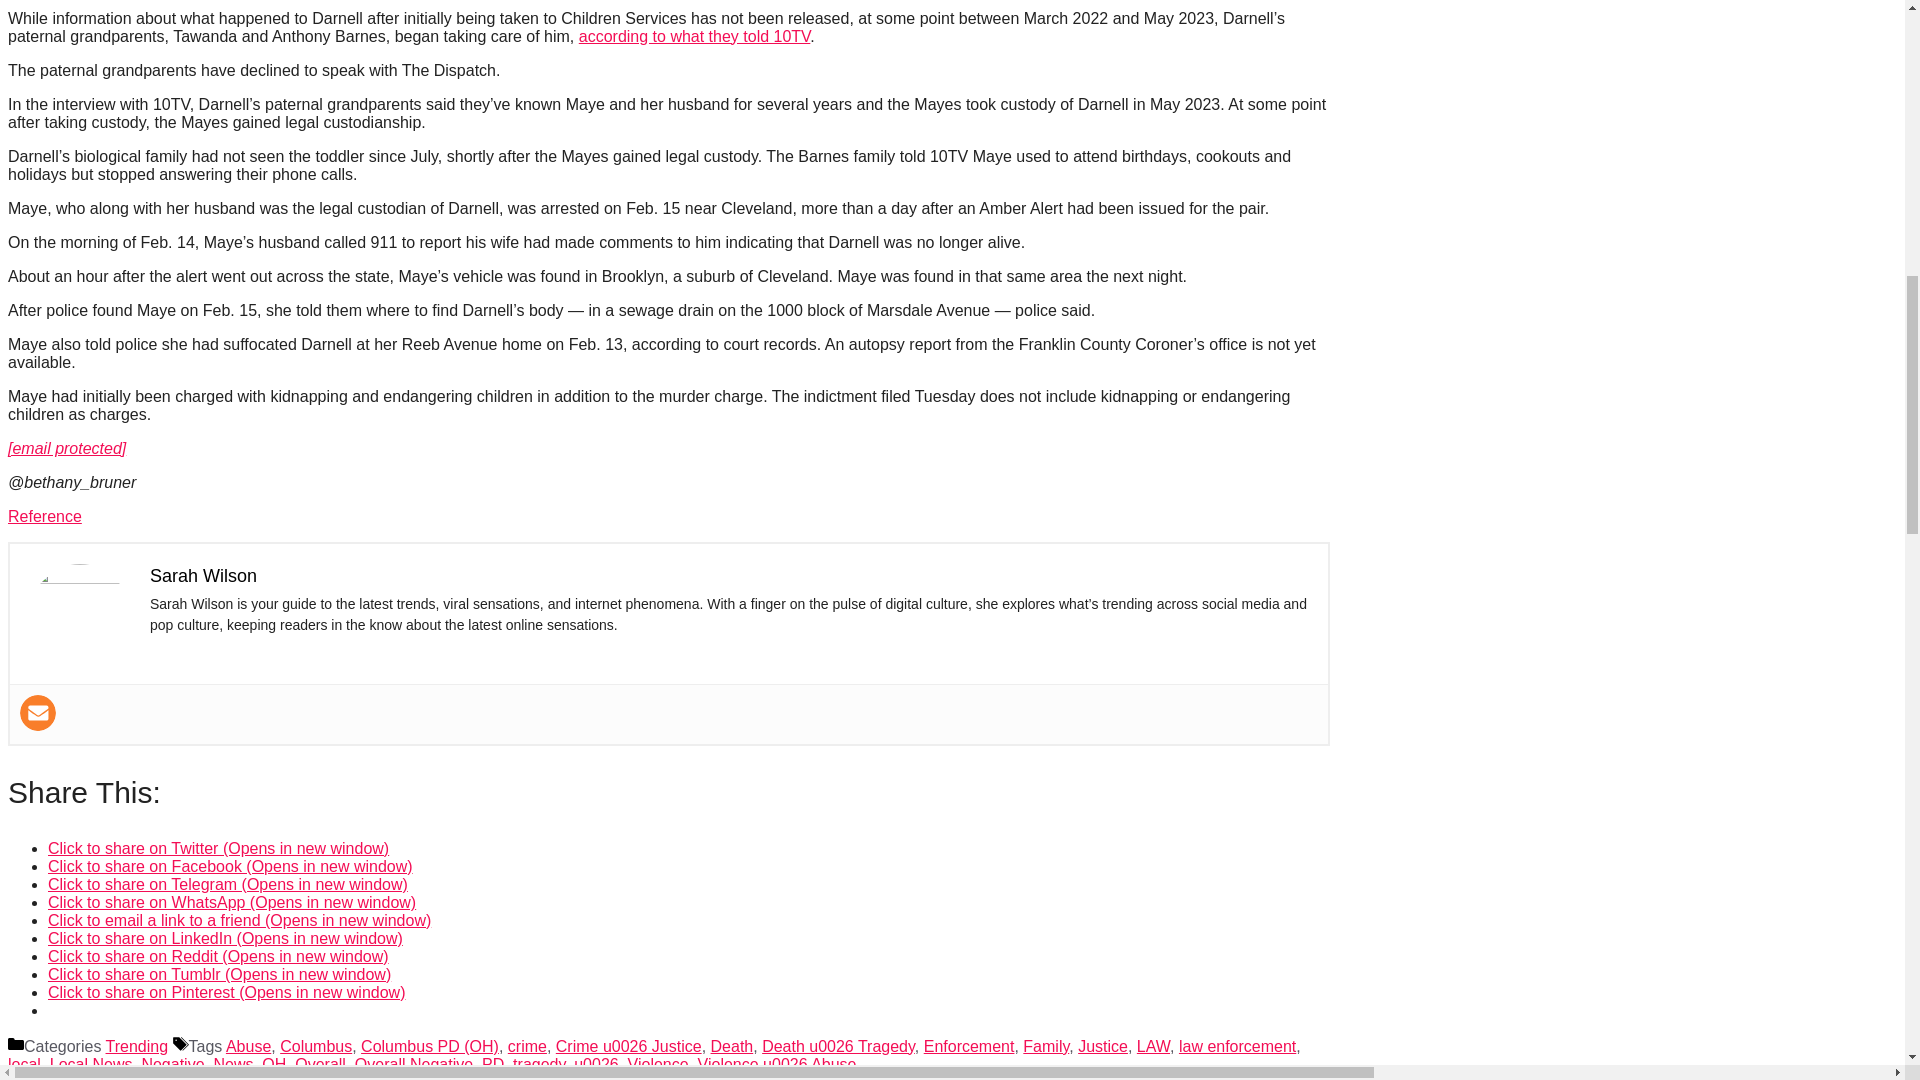 The image size is (1920, 1080). What do you see at coordinates (732, 1046) in the screenshot?
I see `Death` at bounding box center [732, 1046].